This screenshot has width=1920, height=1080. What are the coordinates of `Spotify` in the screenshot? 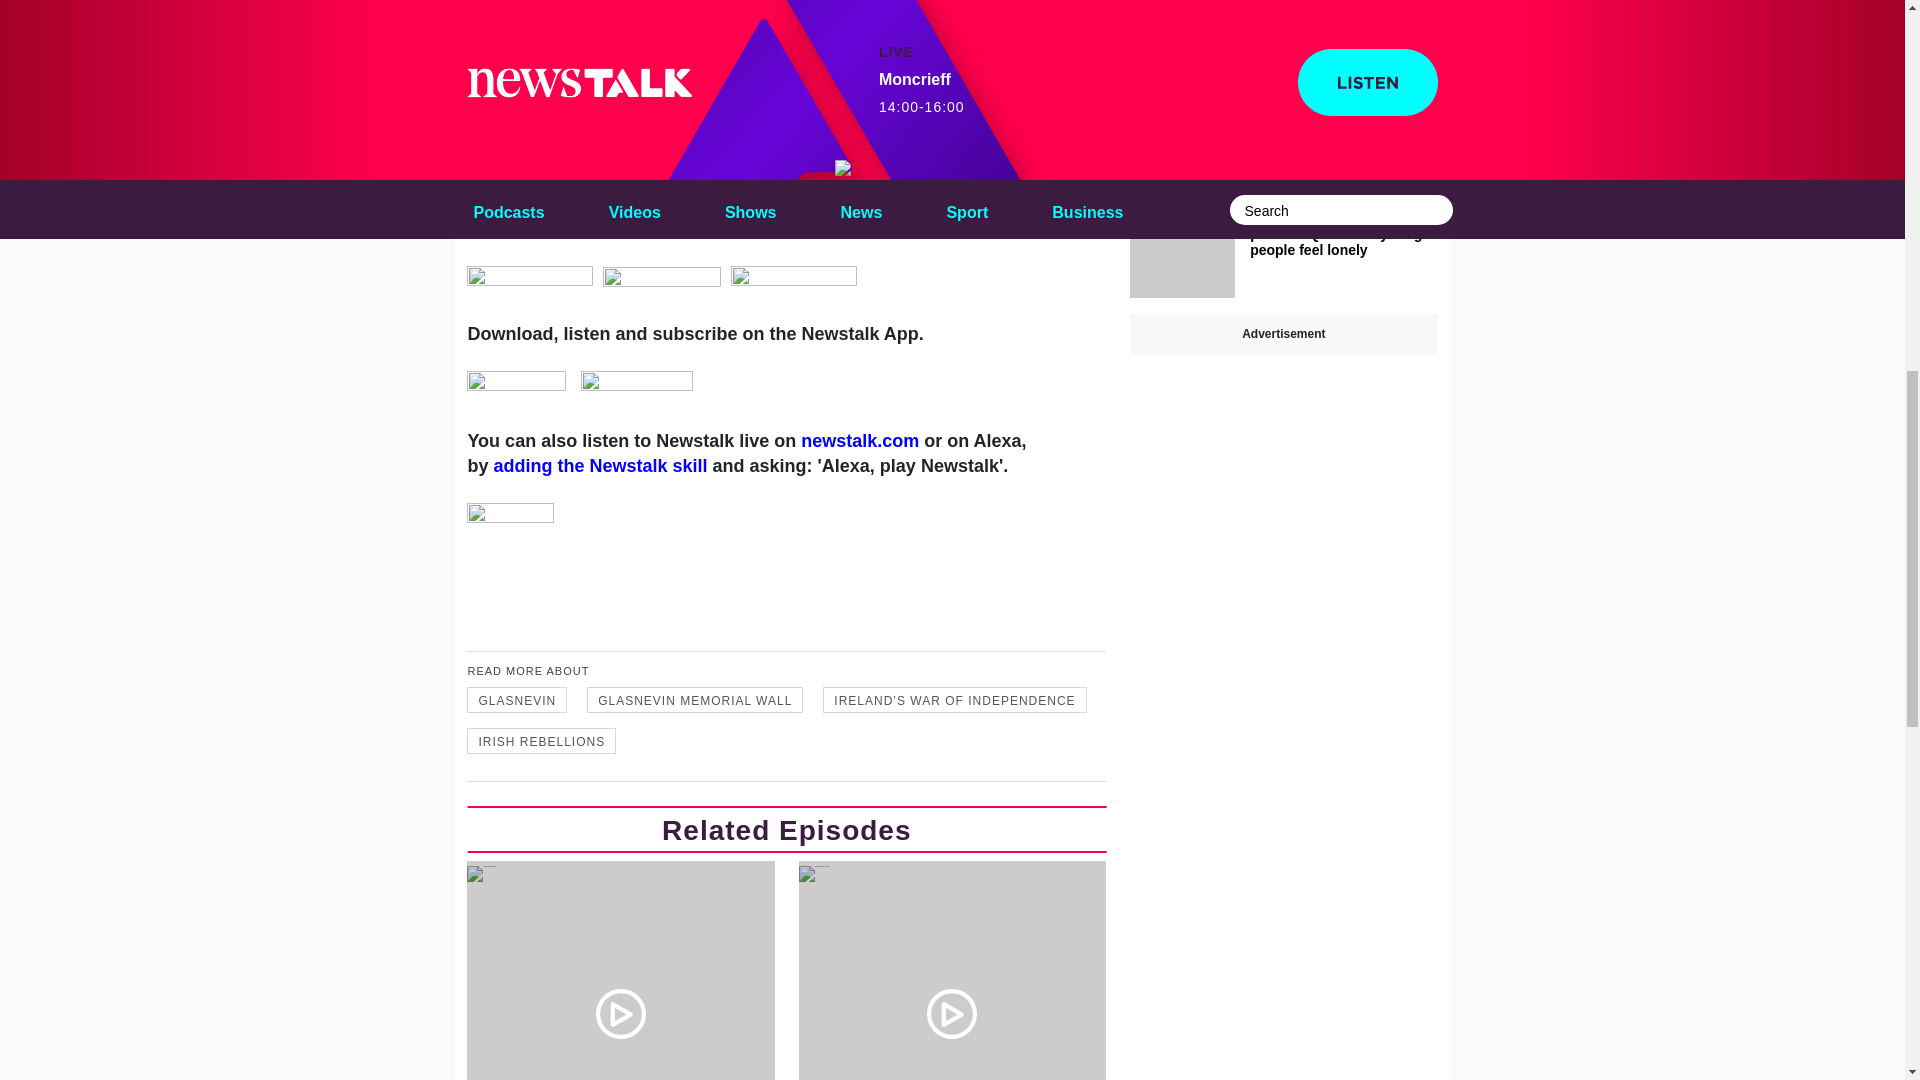 It's located at (620, 228).